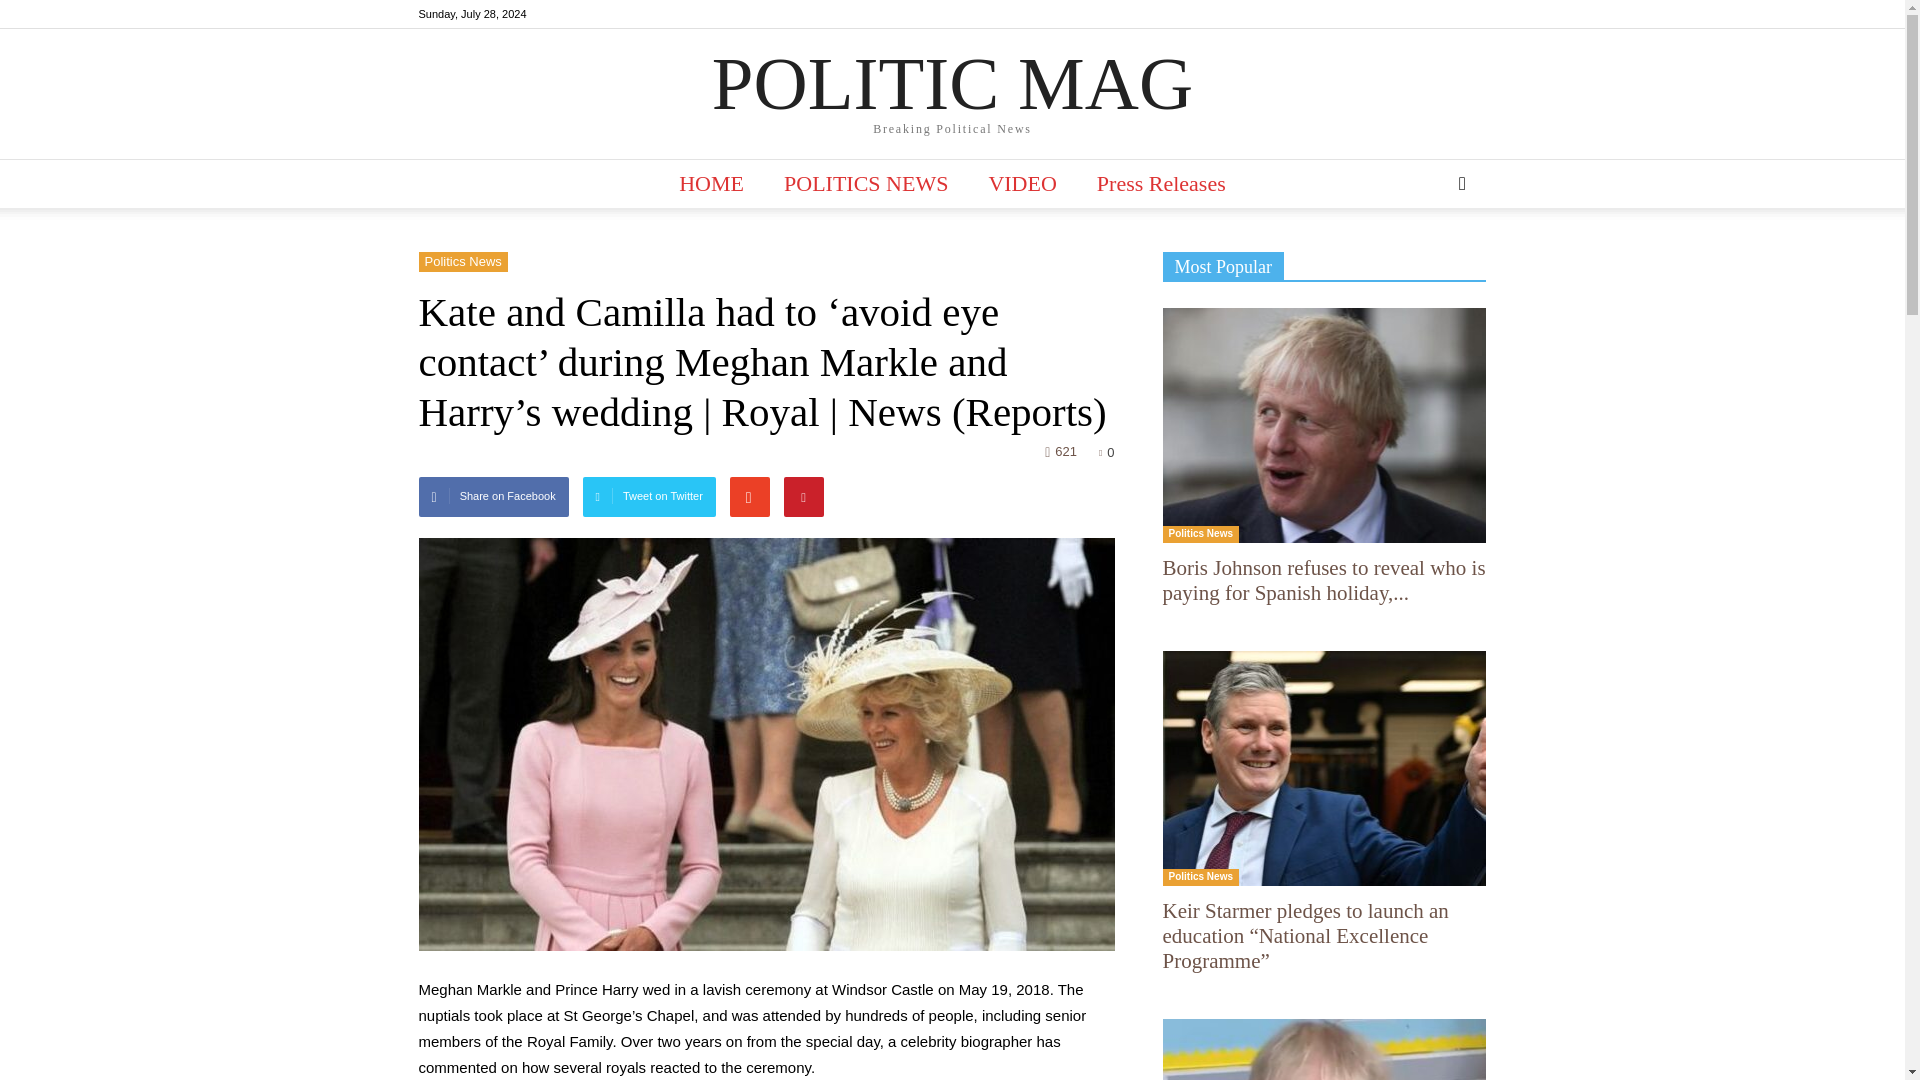  Describe the element at coordinates (1021, 184) in the screenshot. I see `VIDEO` at that location.